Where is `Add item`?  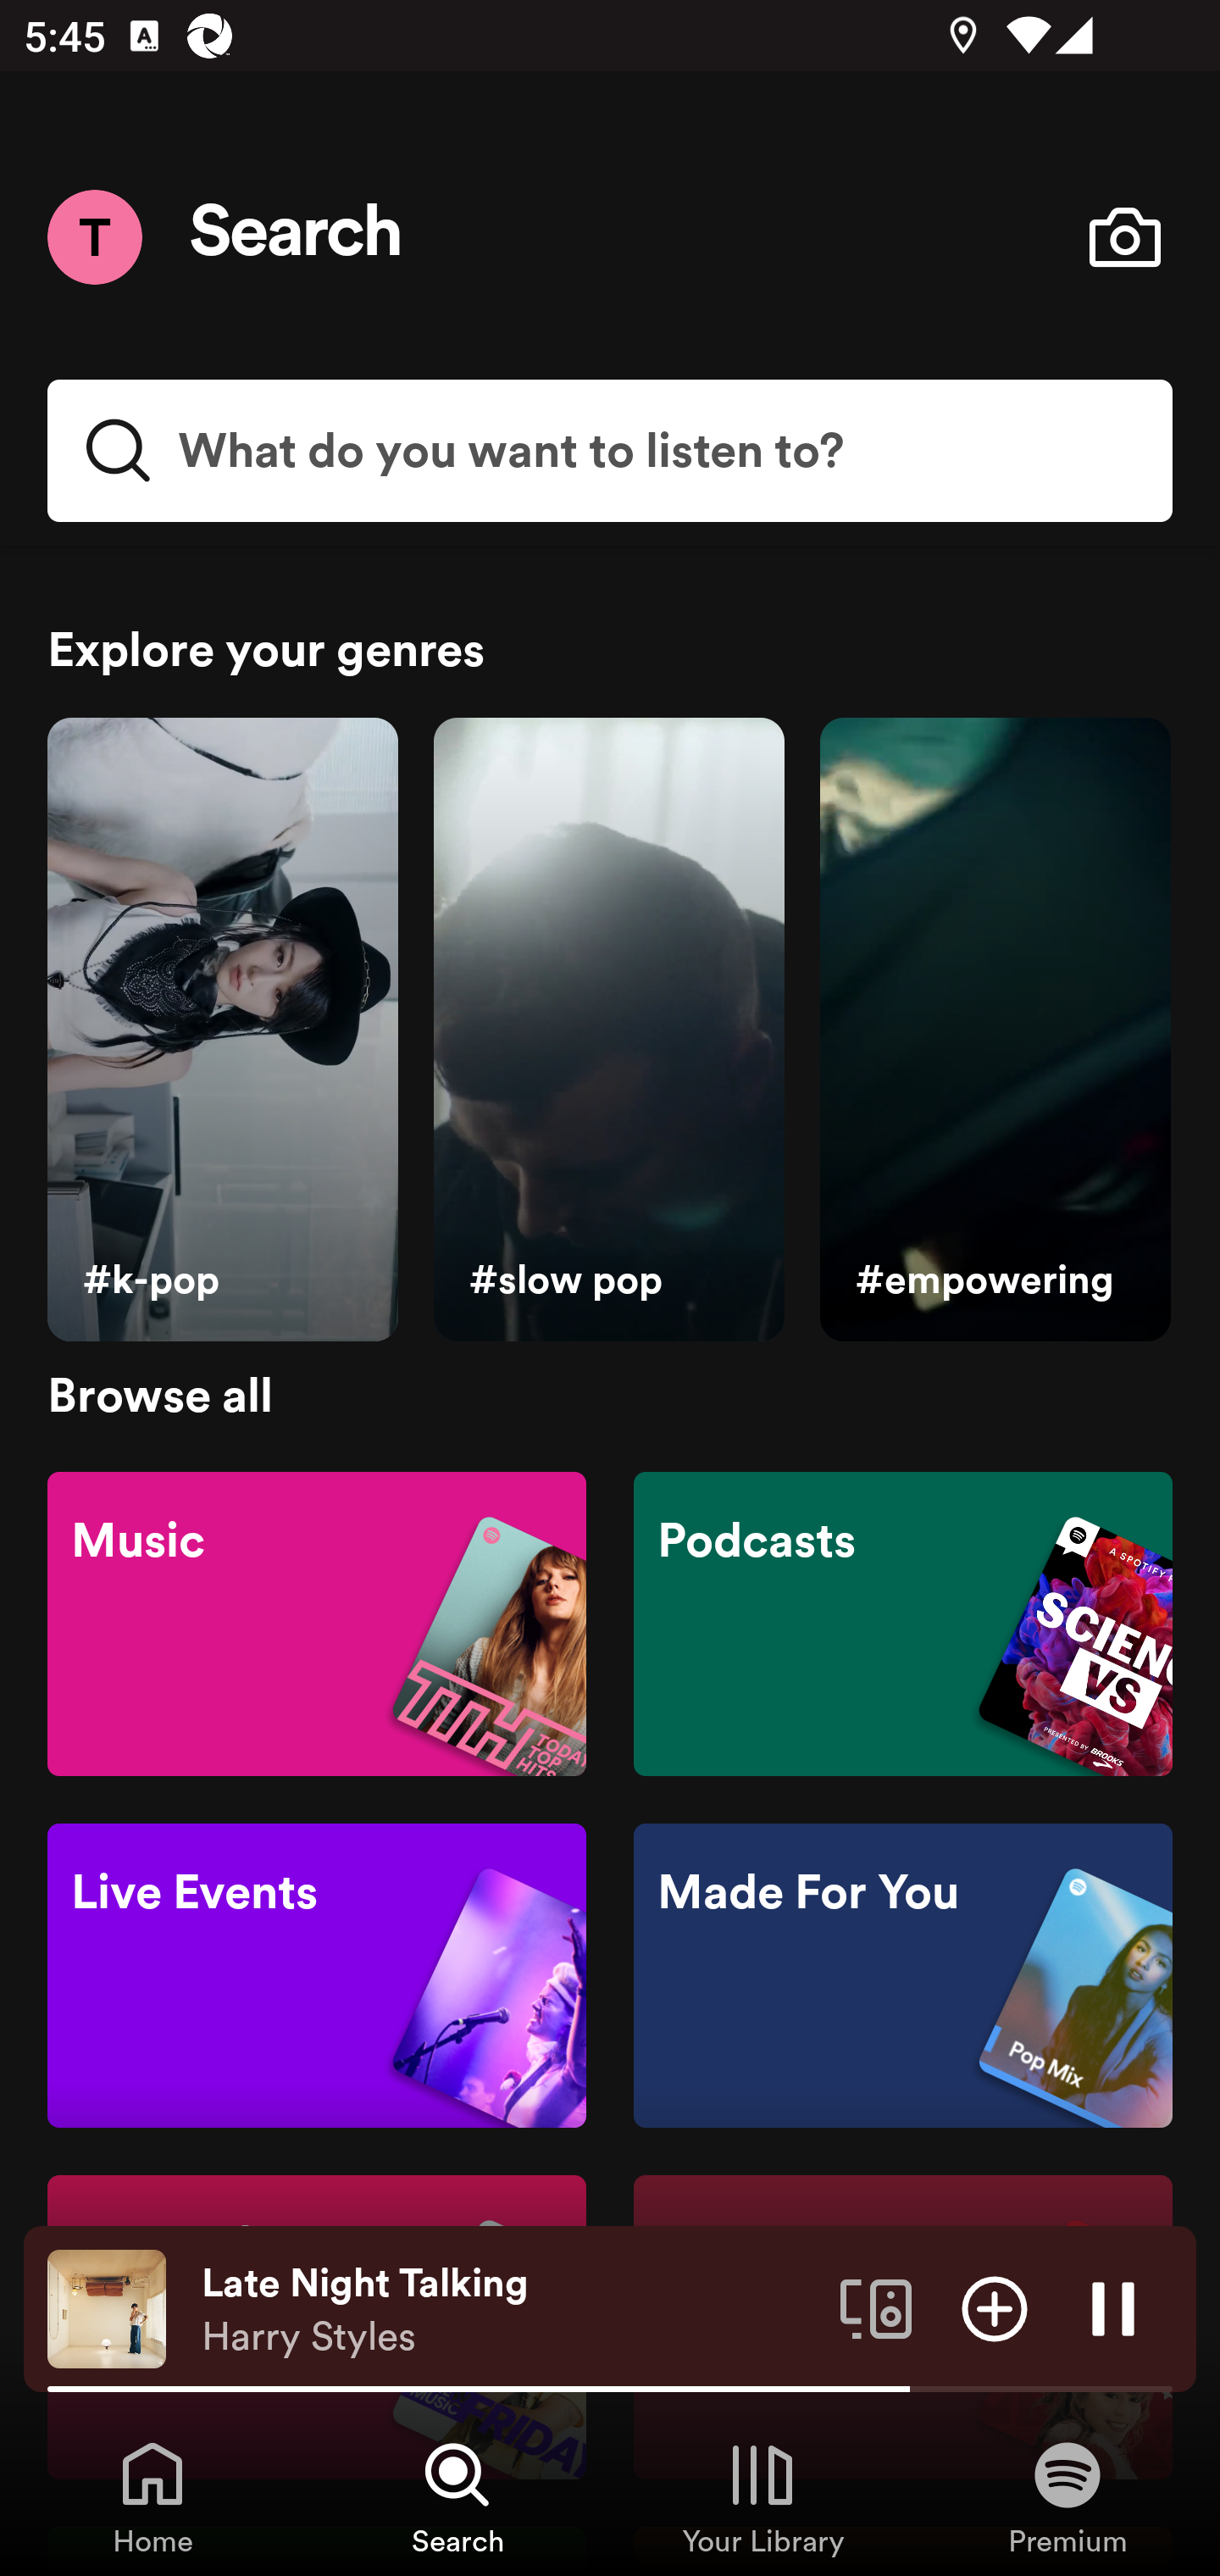 Add item is located at coordinates (995, 2307).